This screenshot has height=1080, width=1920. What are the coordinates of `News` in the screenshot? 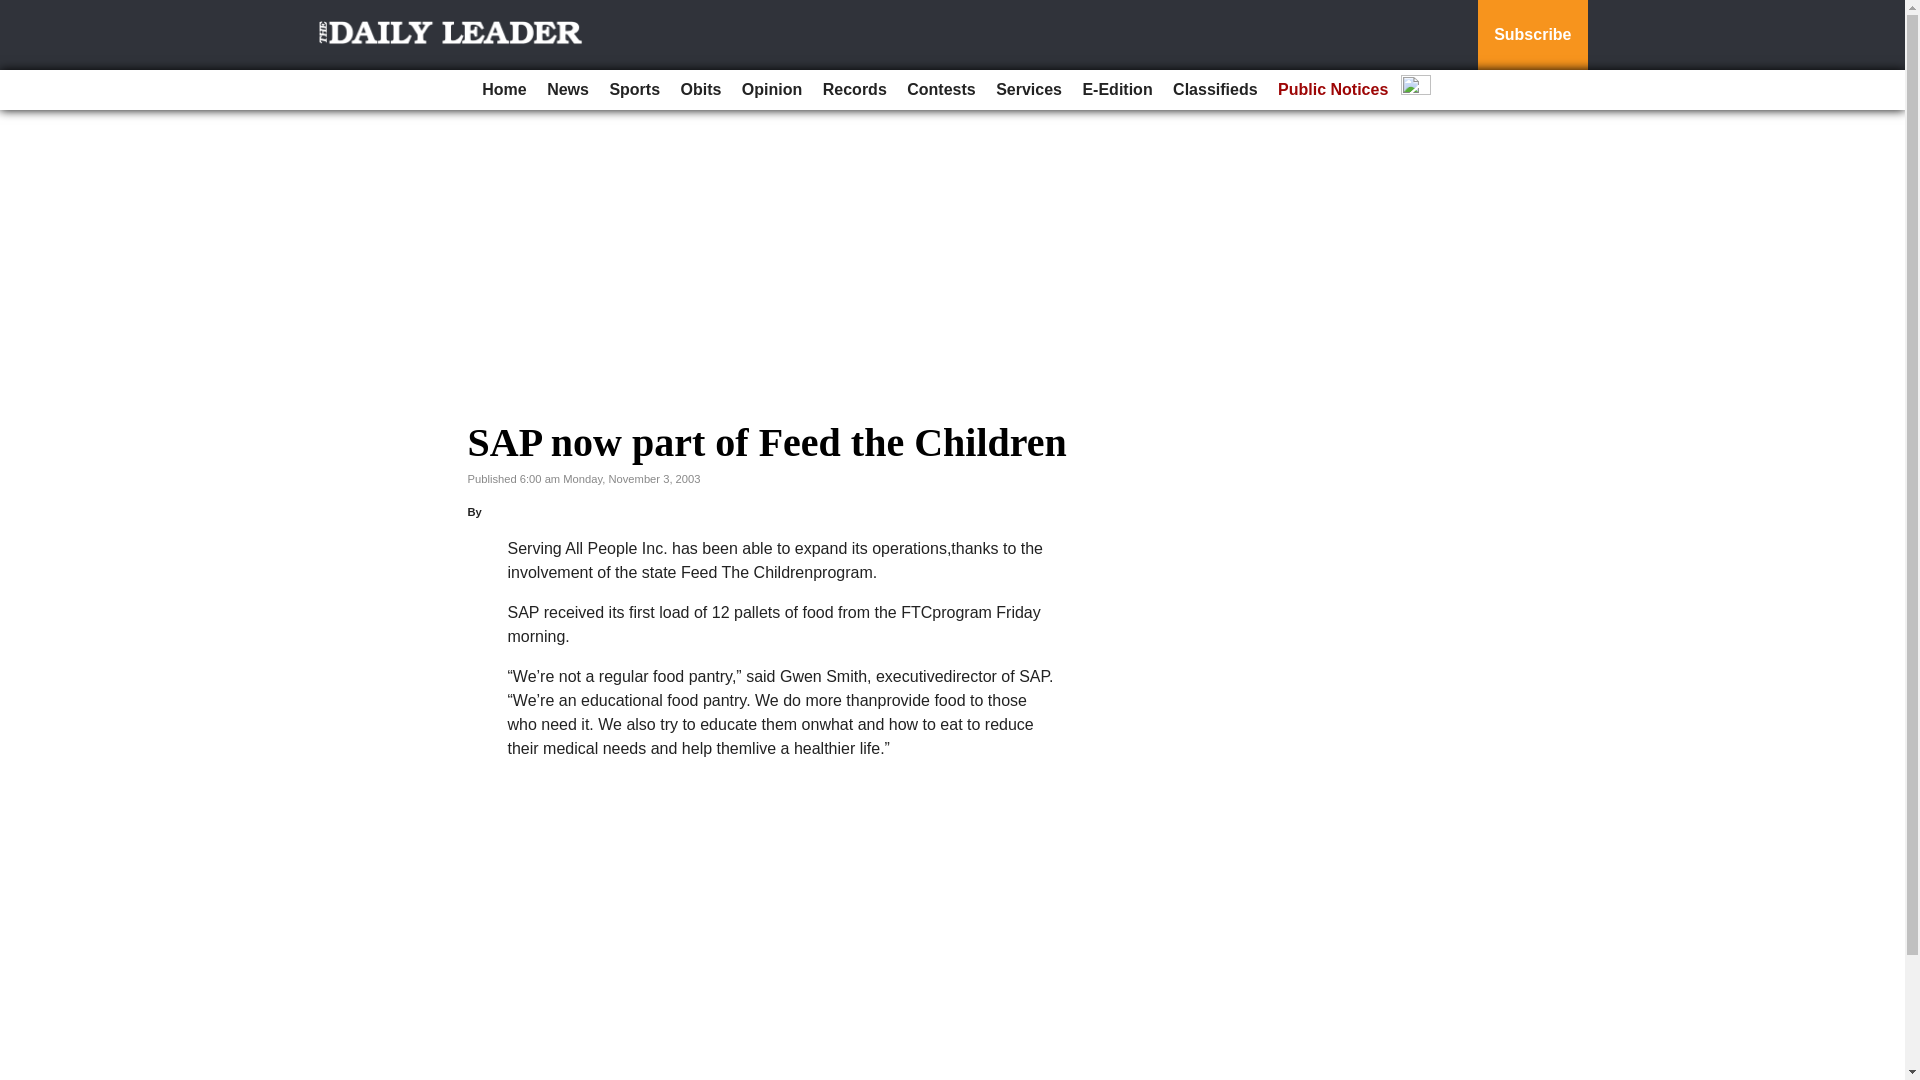 It's located at (568, 90).